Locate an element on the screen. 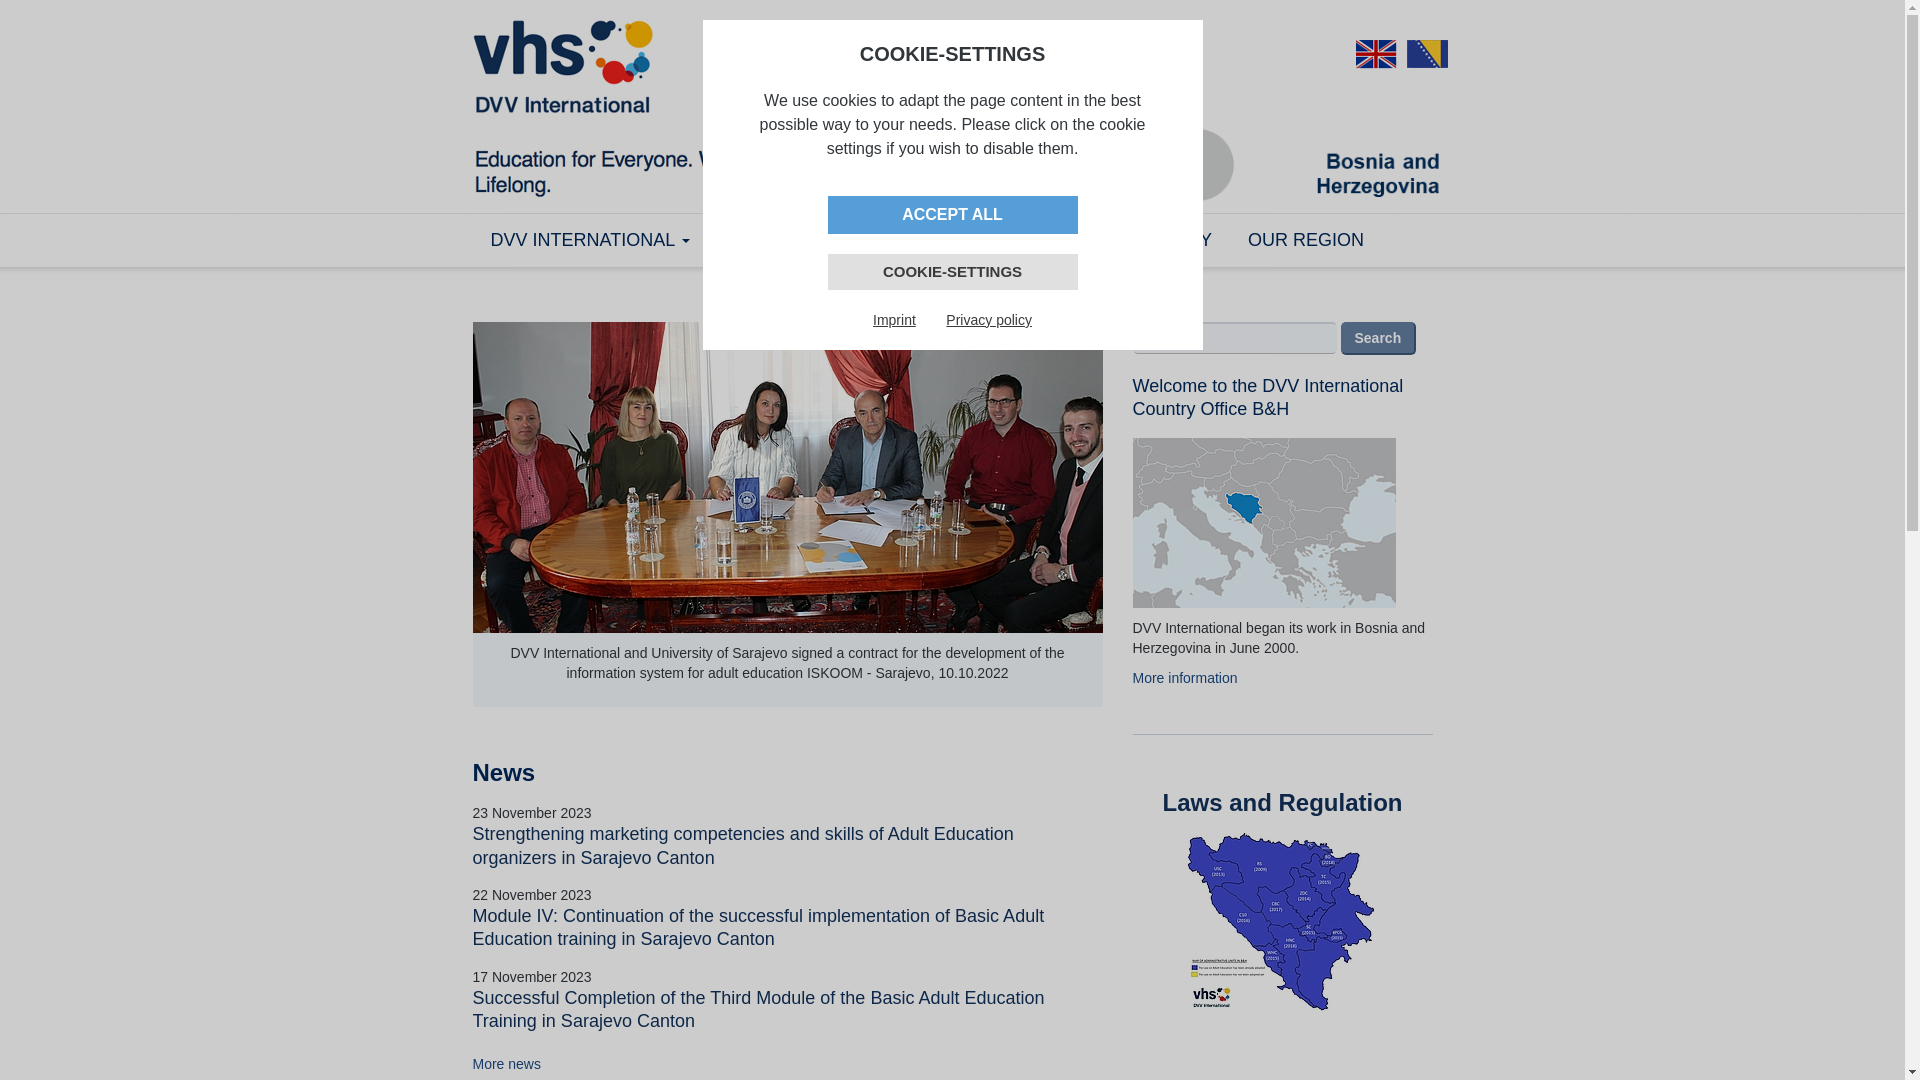 Image resolution: width=1920 pixels, height=1080 pixels. GALLERY is located at coordinates (1170, 240).